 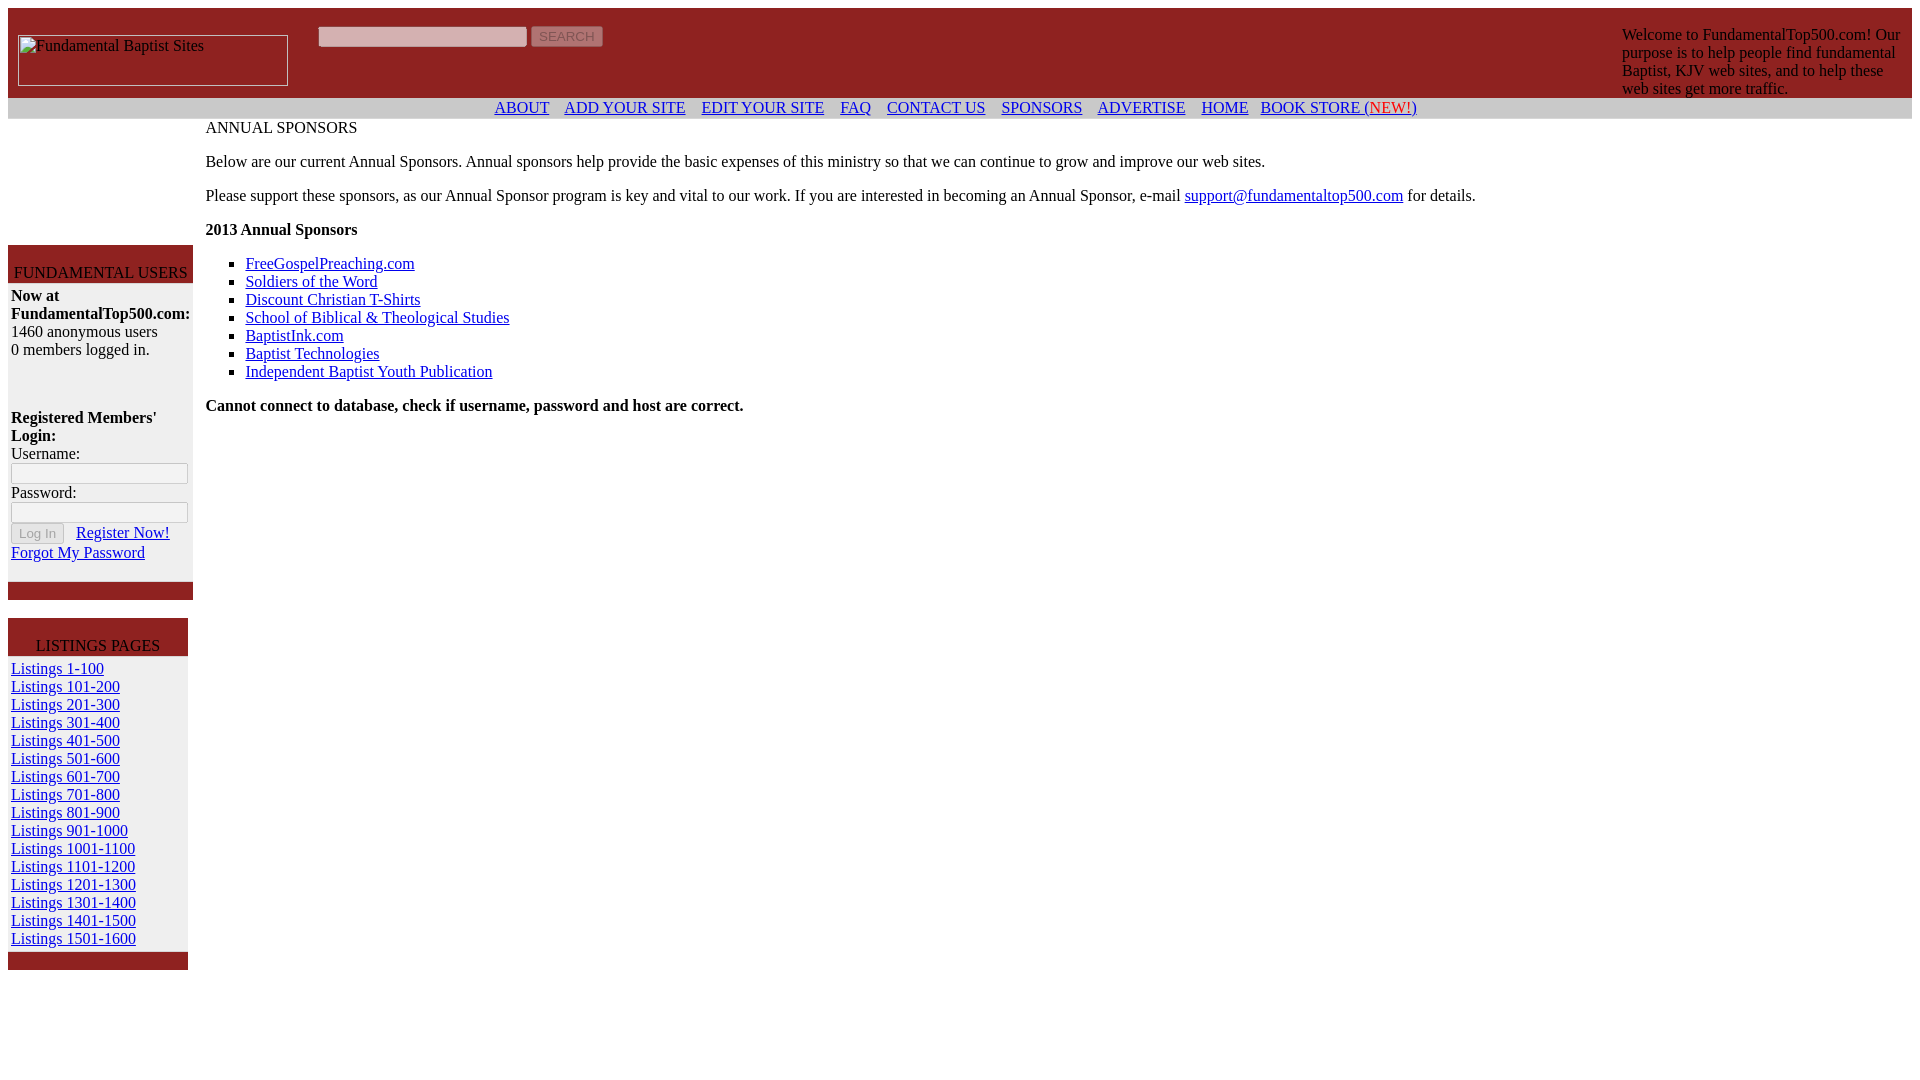 What do you see at coordinates (74, 902) in the screenshot?
I see `Listings 1301-1400` at bounding box center [74, 902].